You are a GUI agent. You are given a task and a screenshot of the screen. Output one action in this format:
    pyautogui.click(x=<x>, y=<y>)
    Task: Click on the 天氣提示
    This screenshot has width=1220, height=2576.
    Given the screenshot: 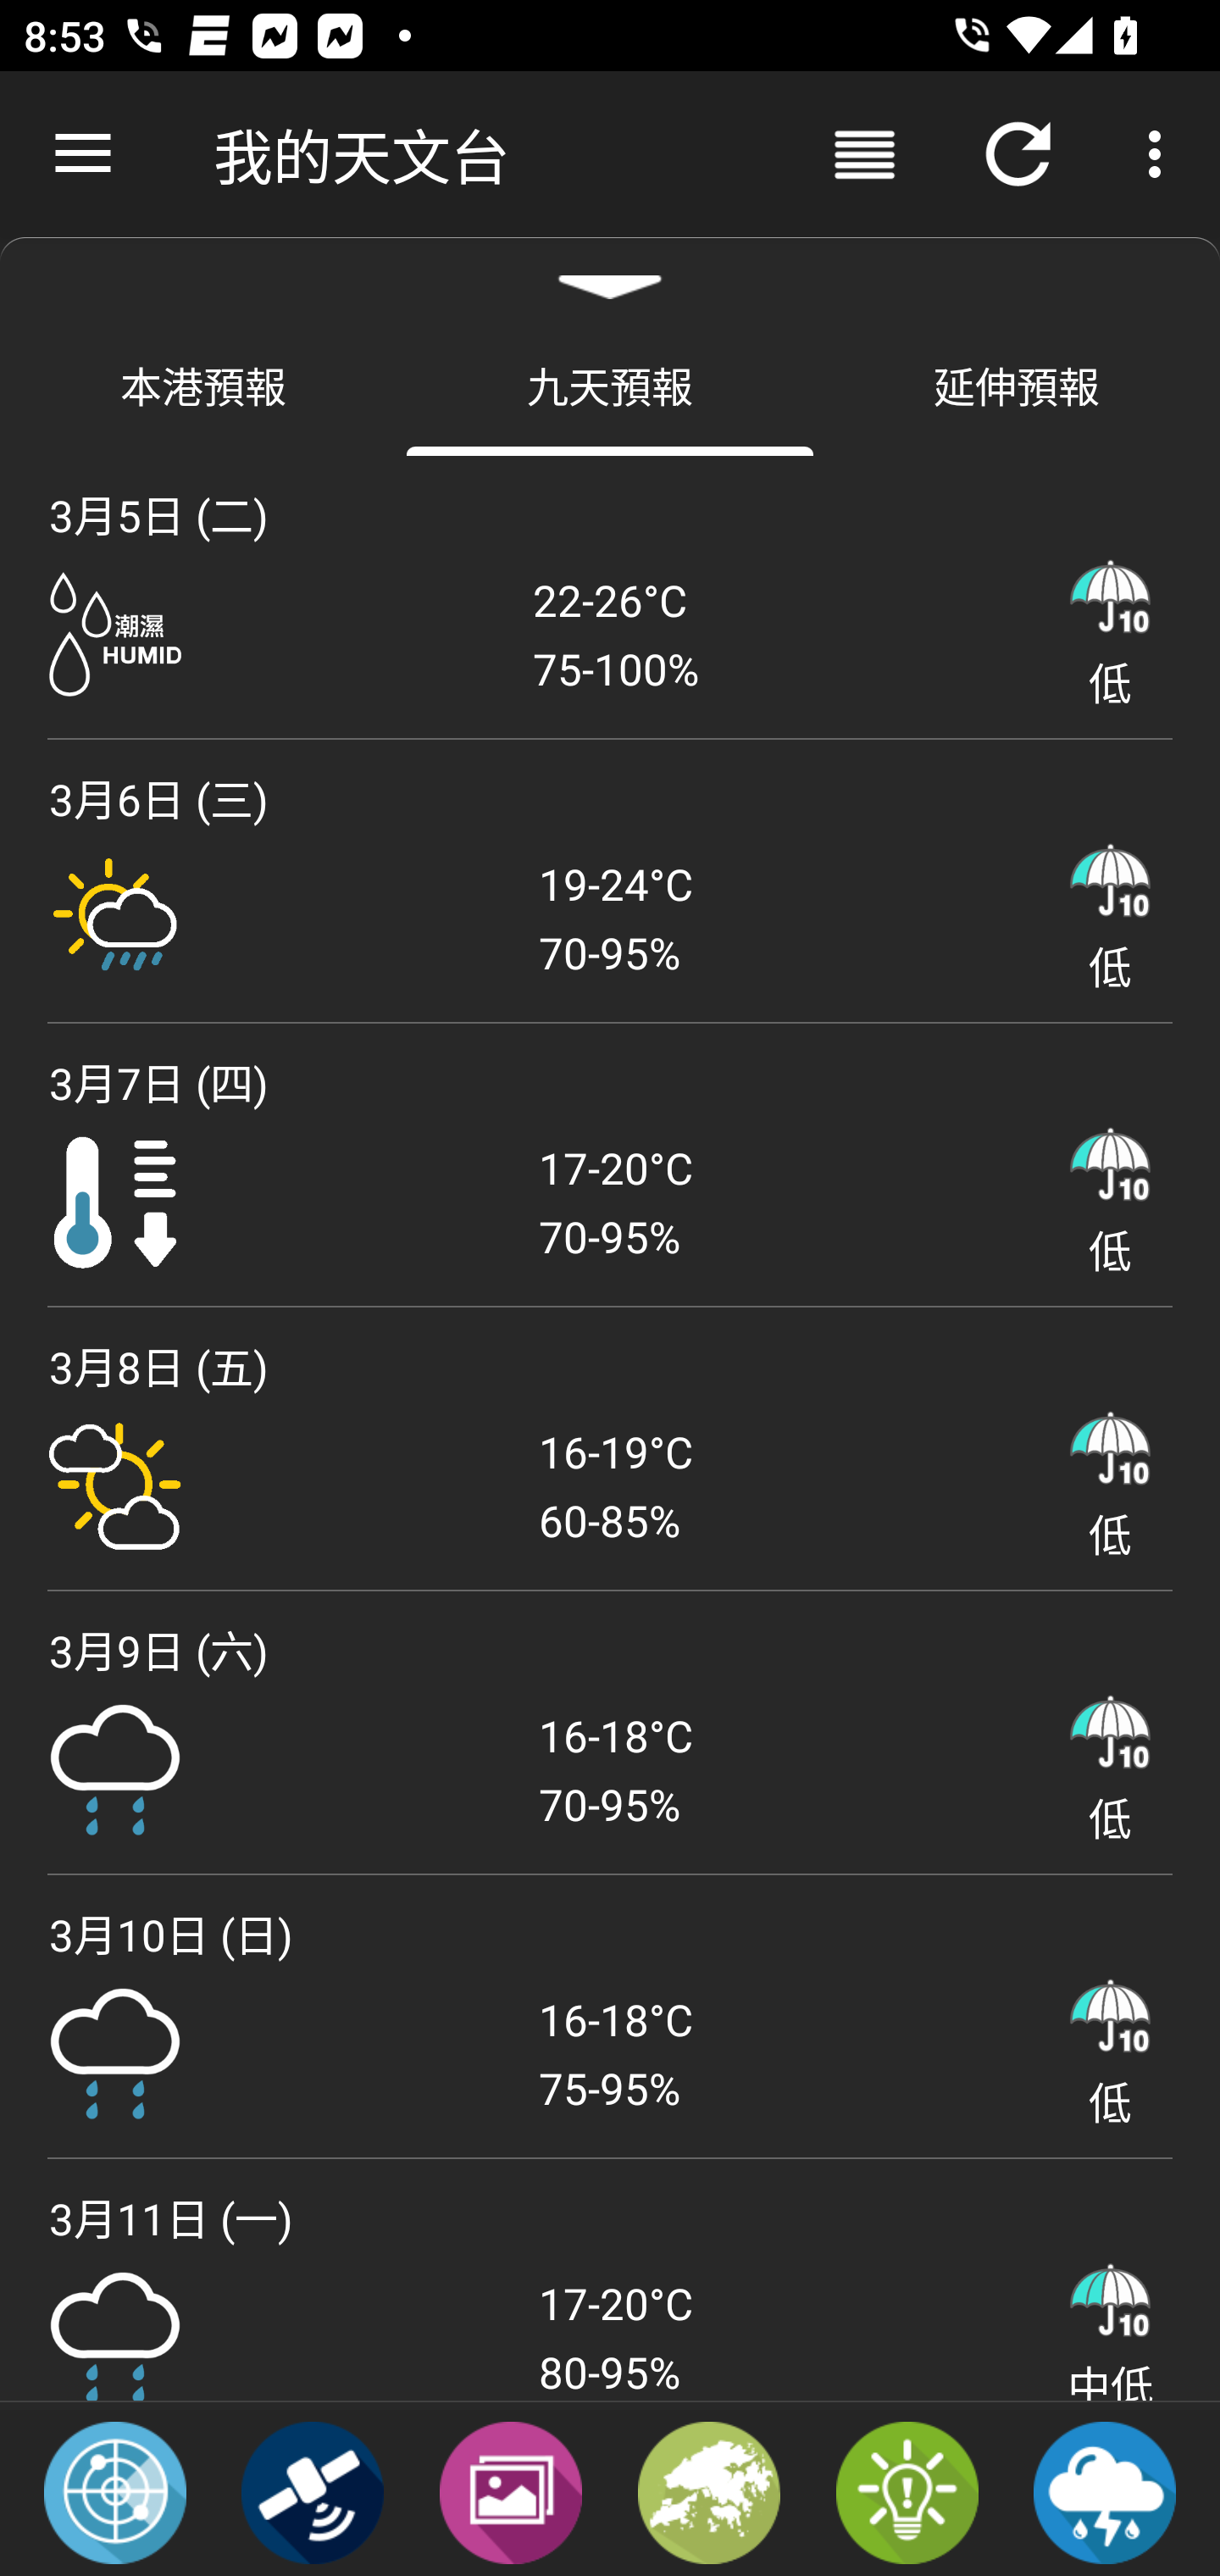 What is the action you would take?
    pyautogui.click(x=907, y=2491)
    